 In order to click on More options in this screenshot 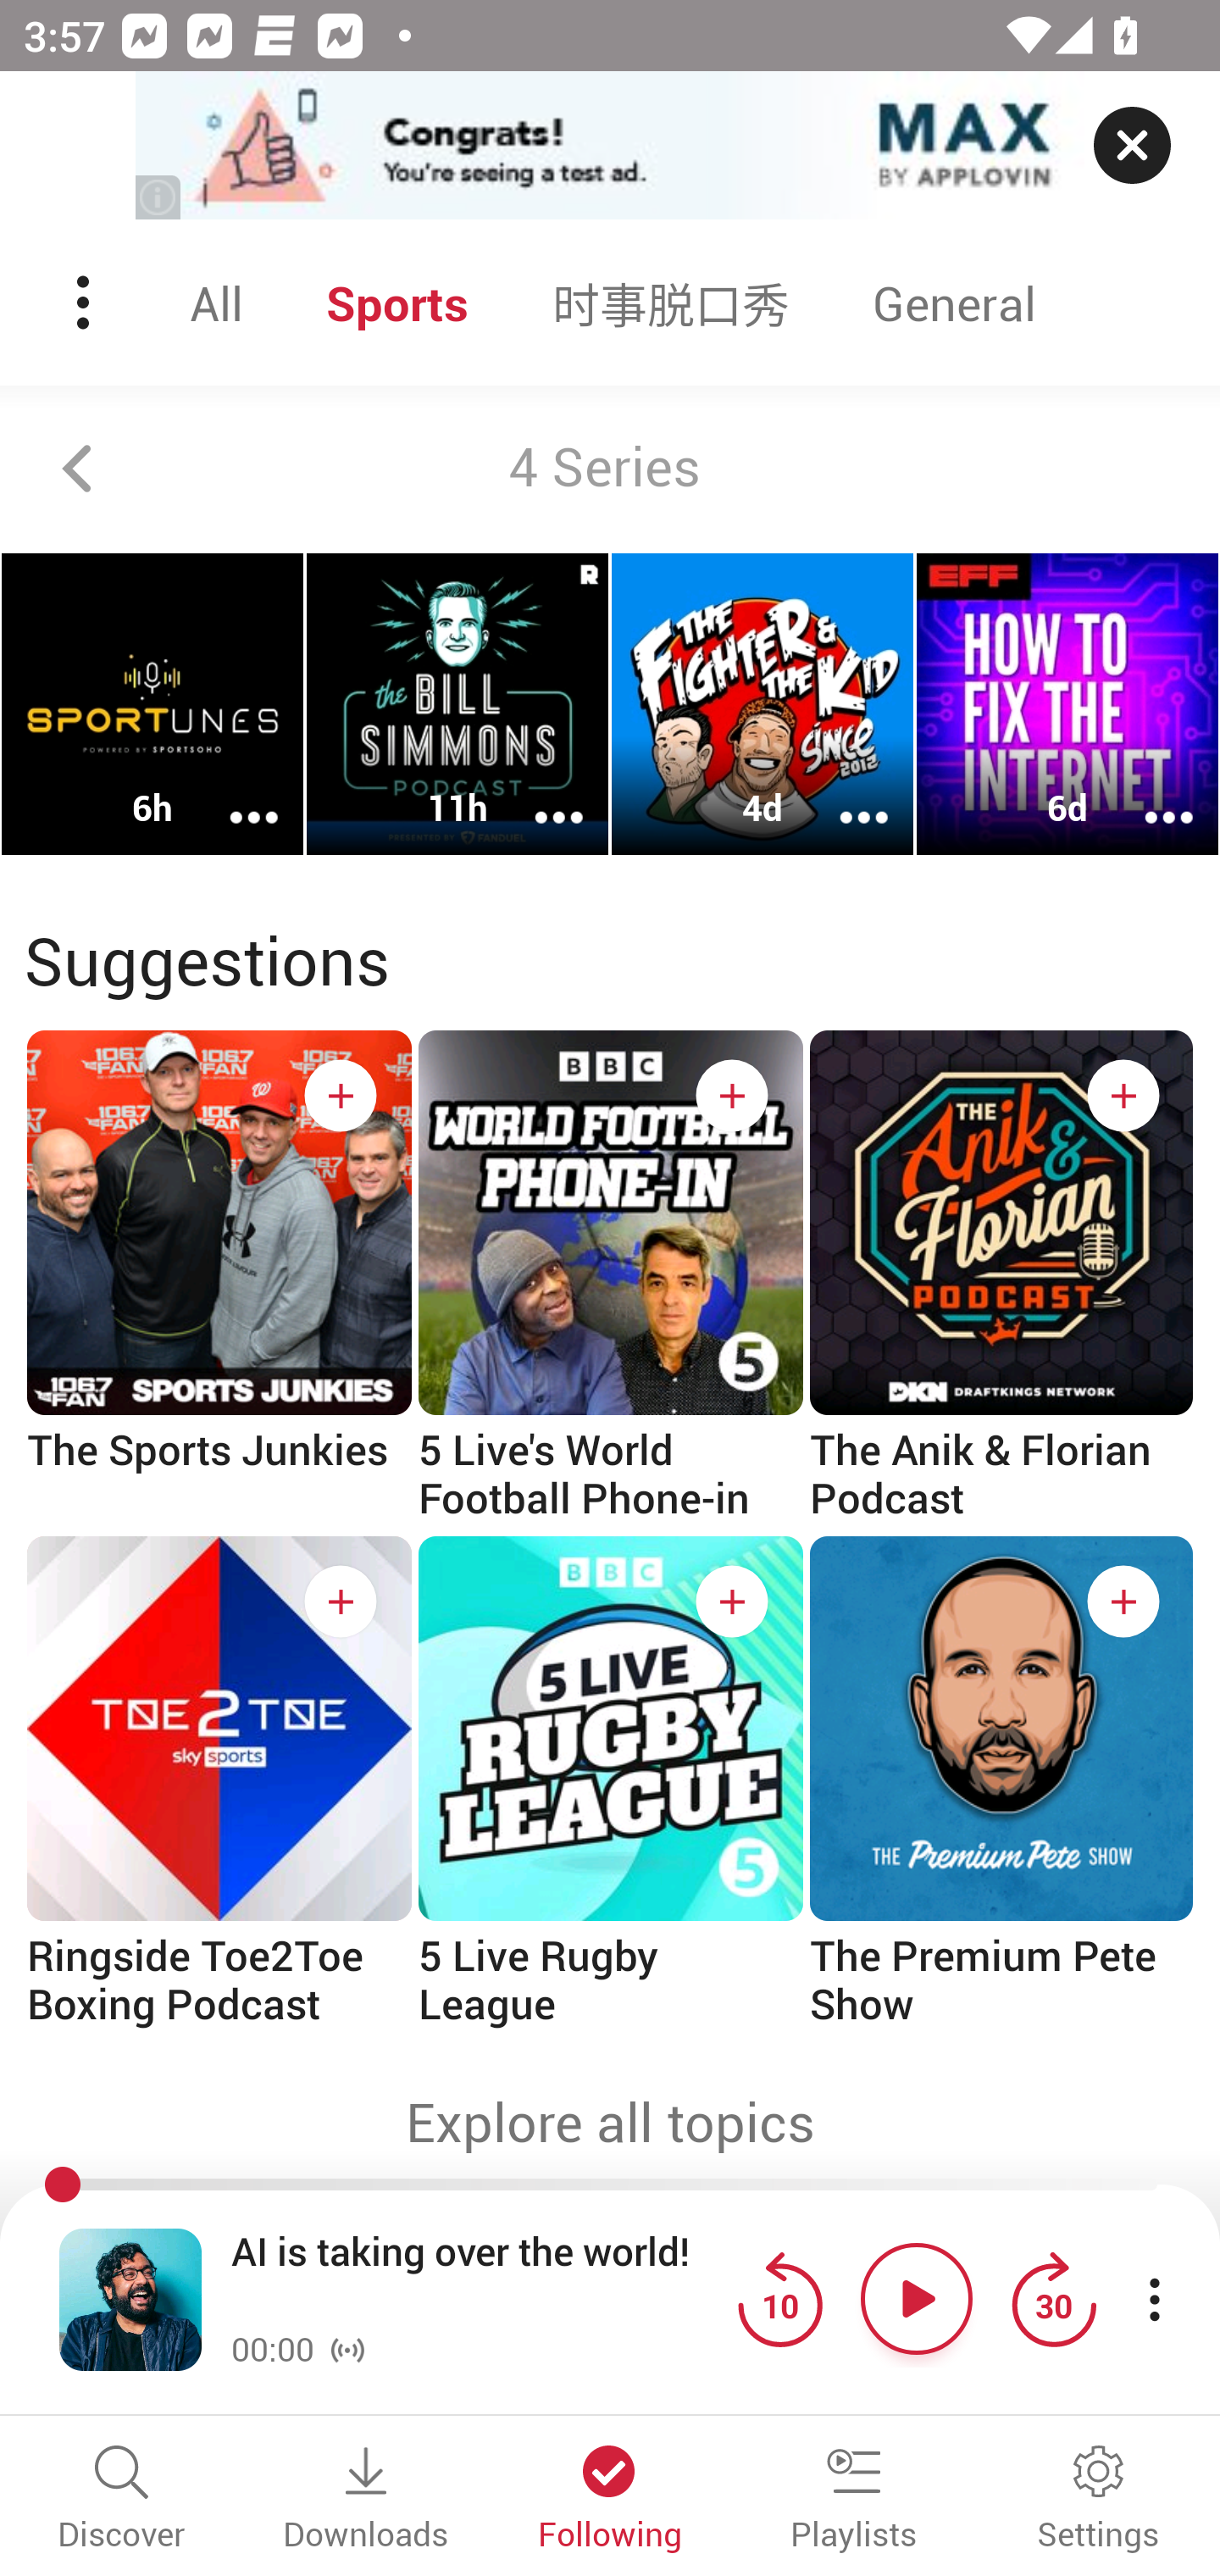, I will do `click(232, 796)`.